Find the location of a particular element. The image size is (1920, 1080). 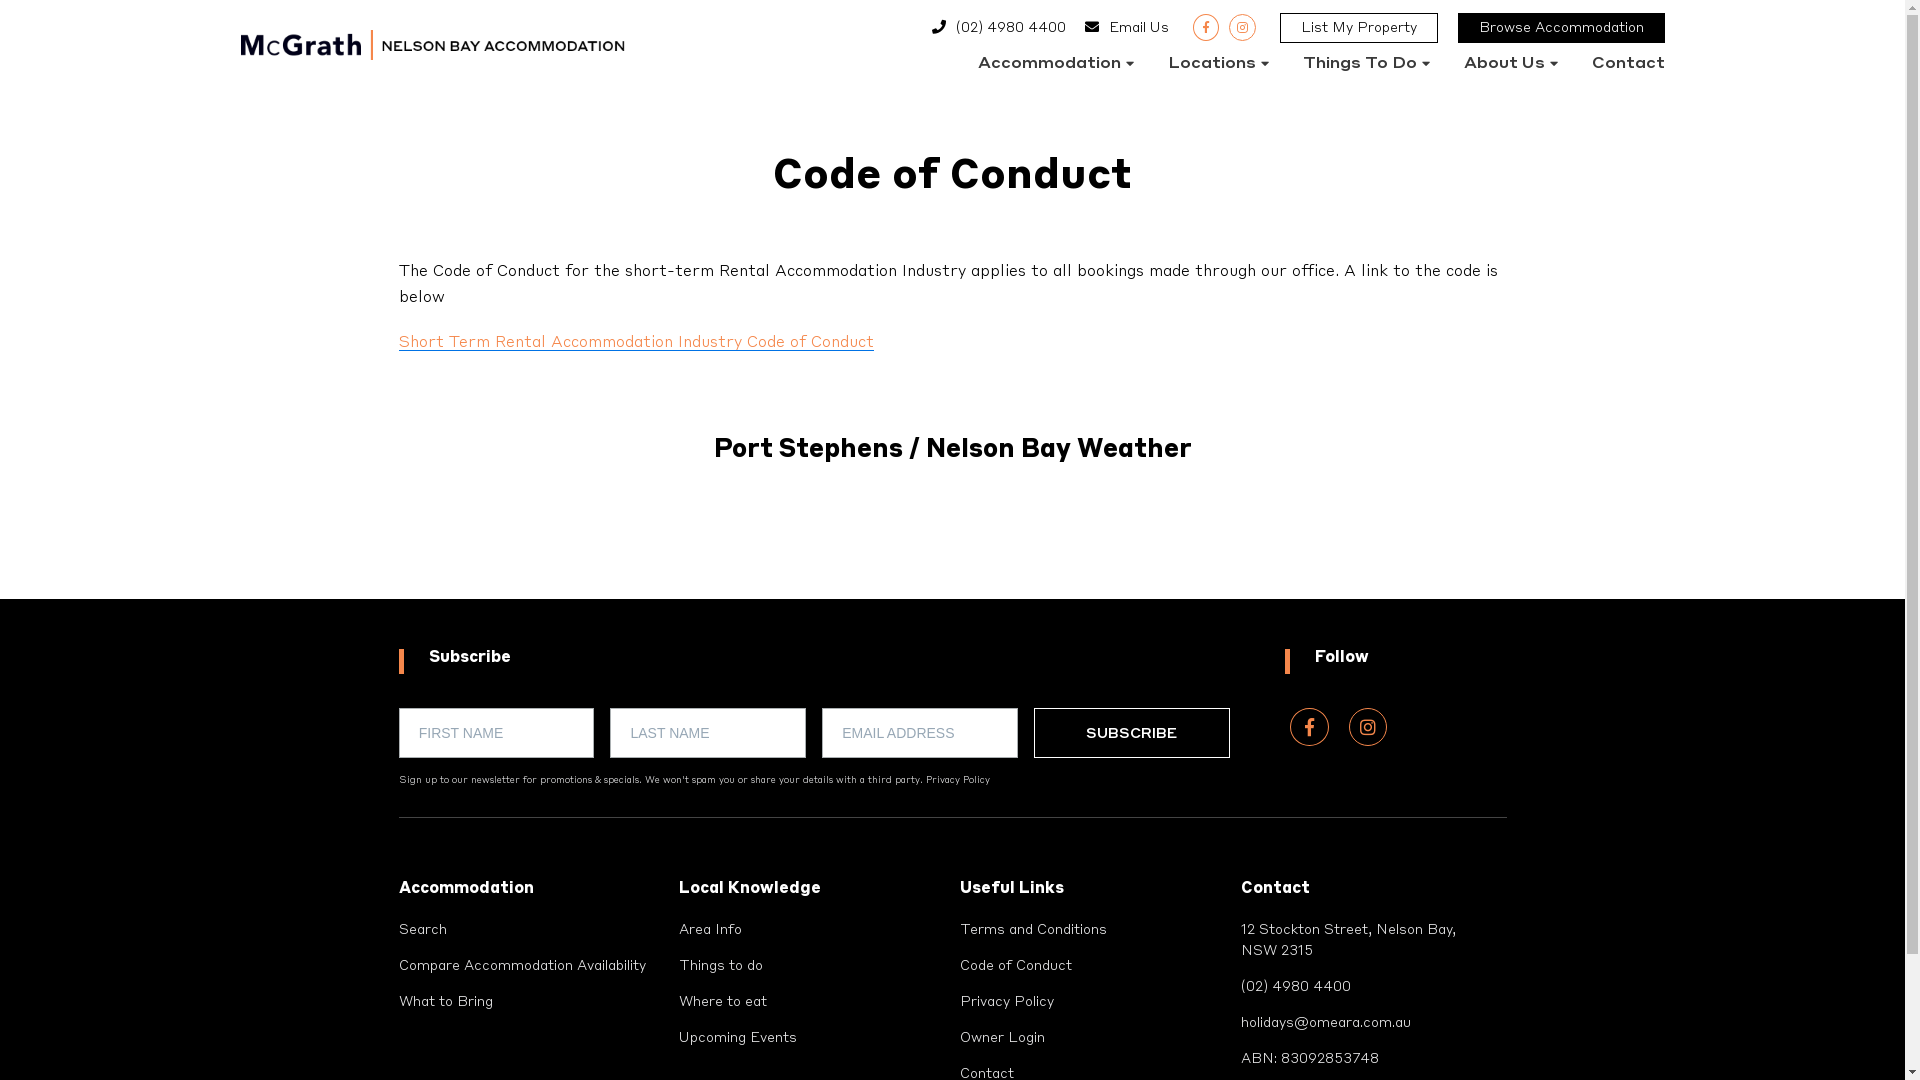

Browse Accommodation is located at coordinates (1562, 28).